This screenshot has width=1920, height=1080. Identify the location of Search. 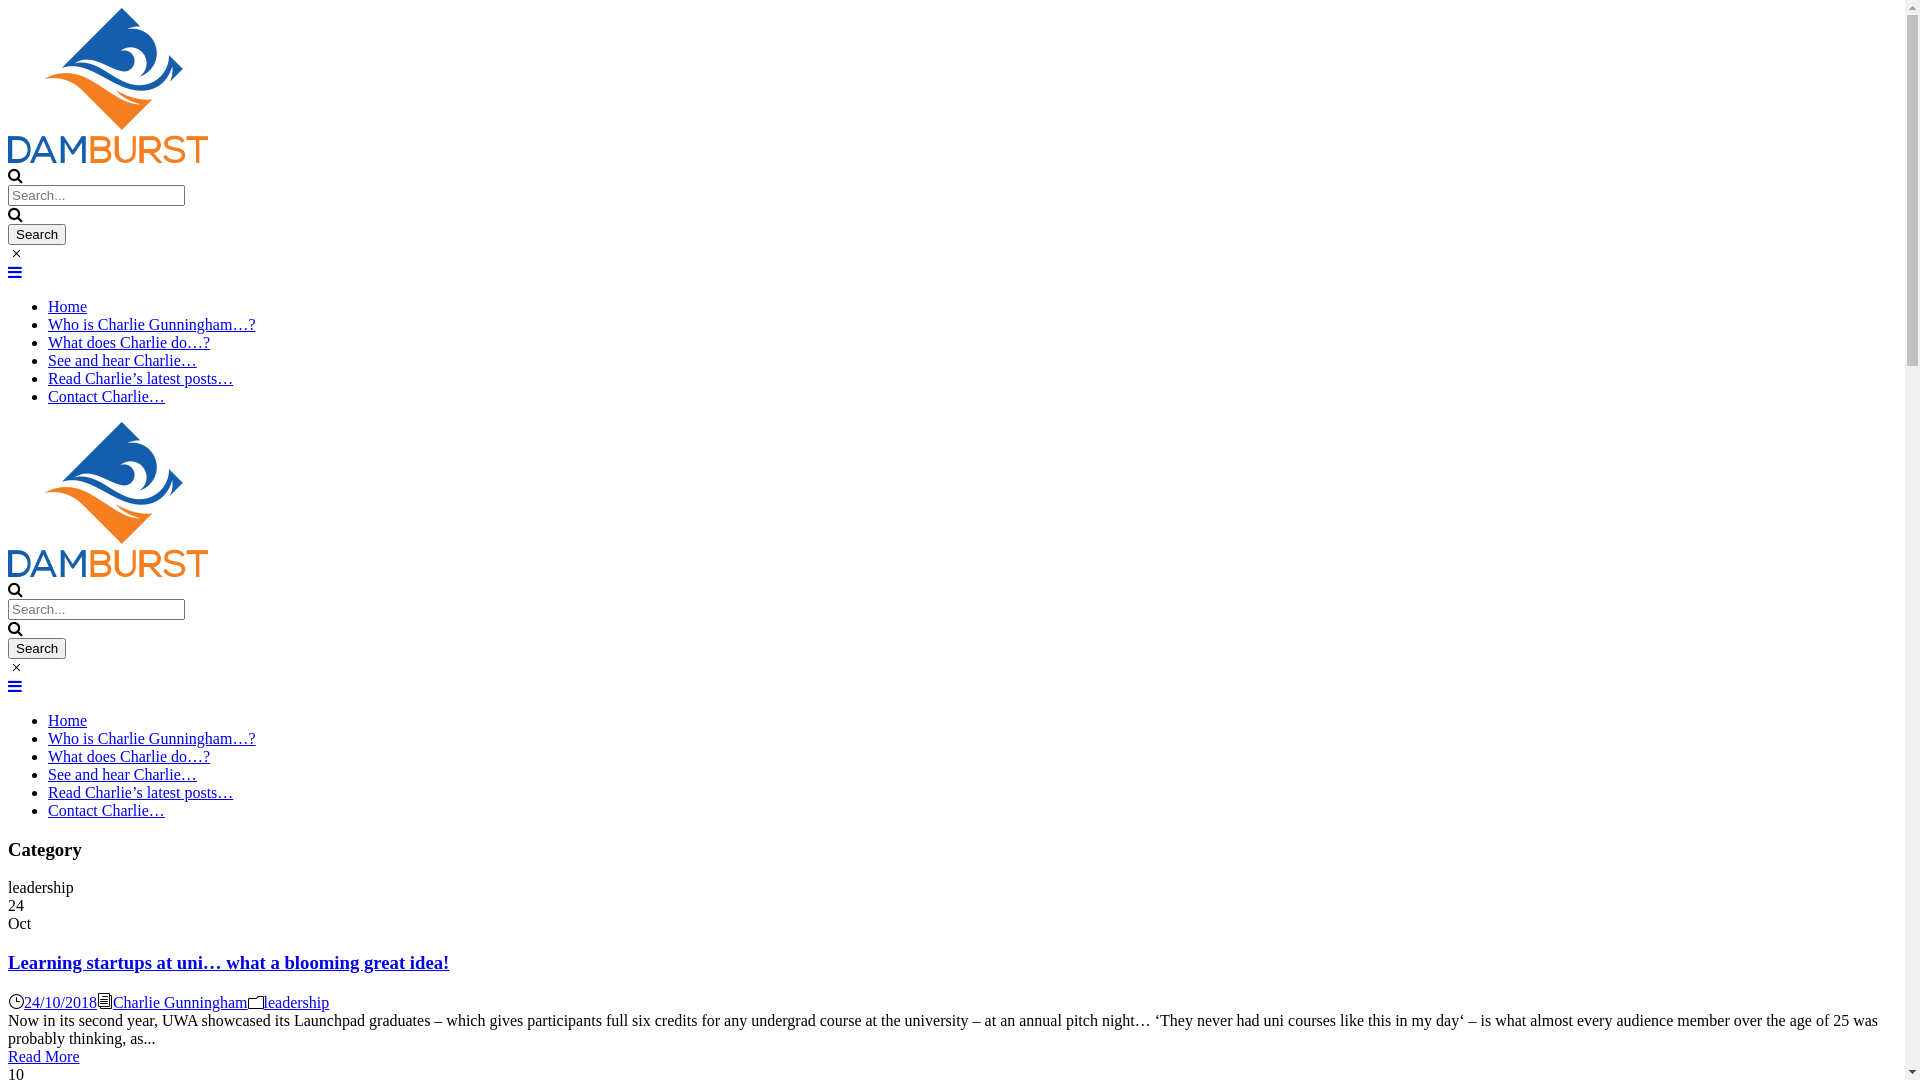
(37, 234).